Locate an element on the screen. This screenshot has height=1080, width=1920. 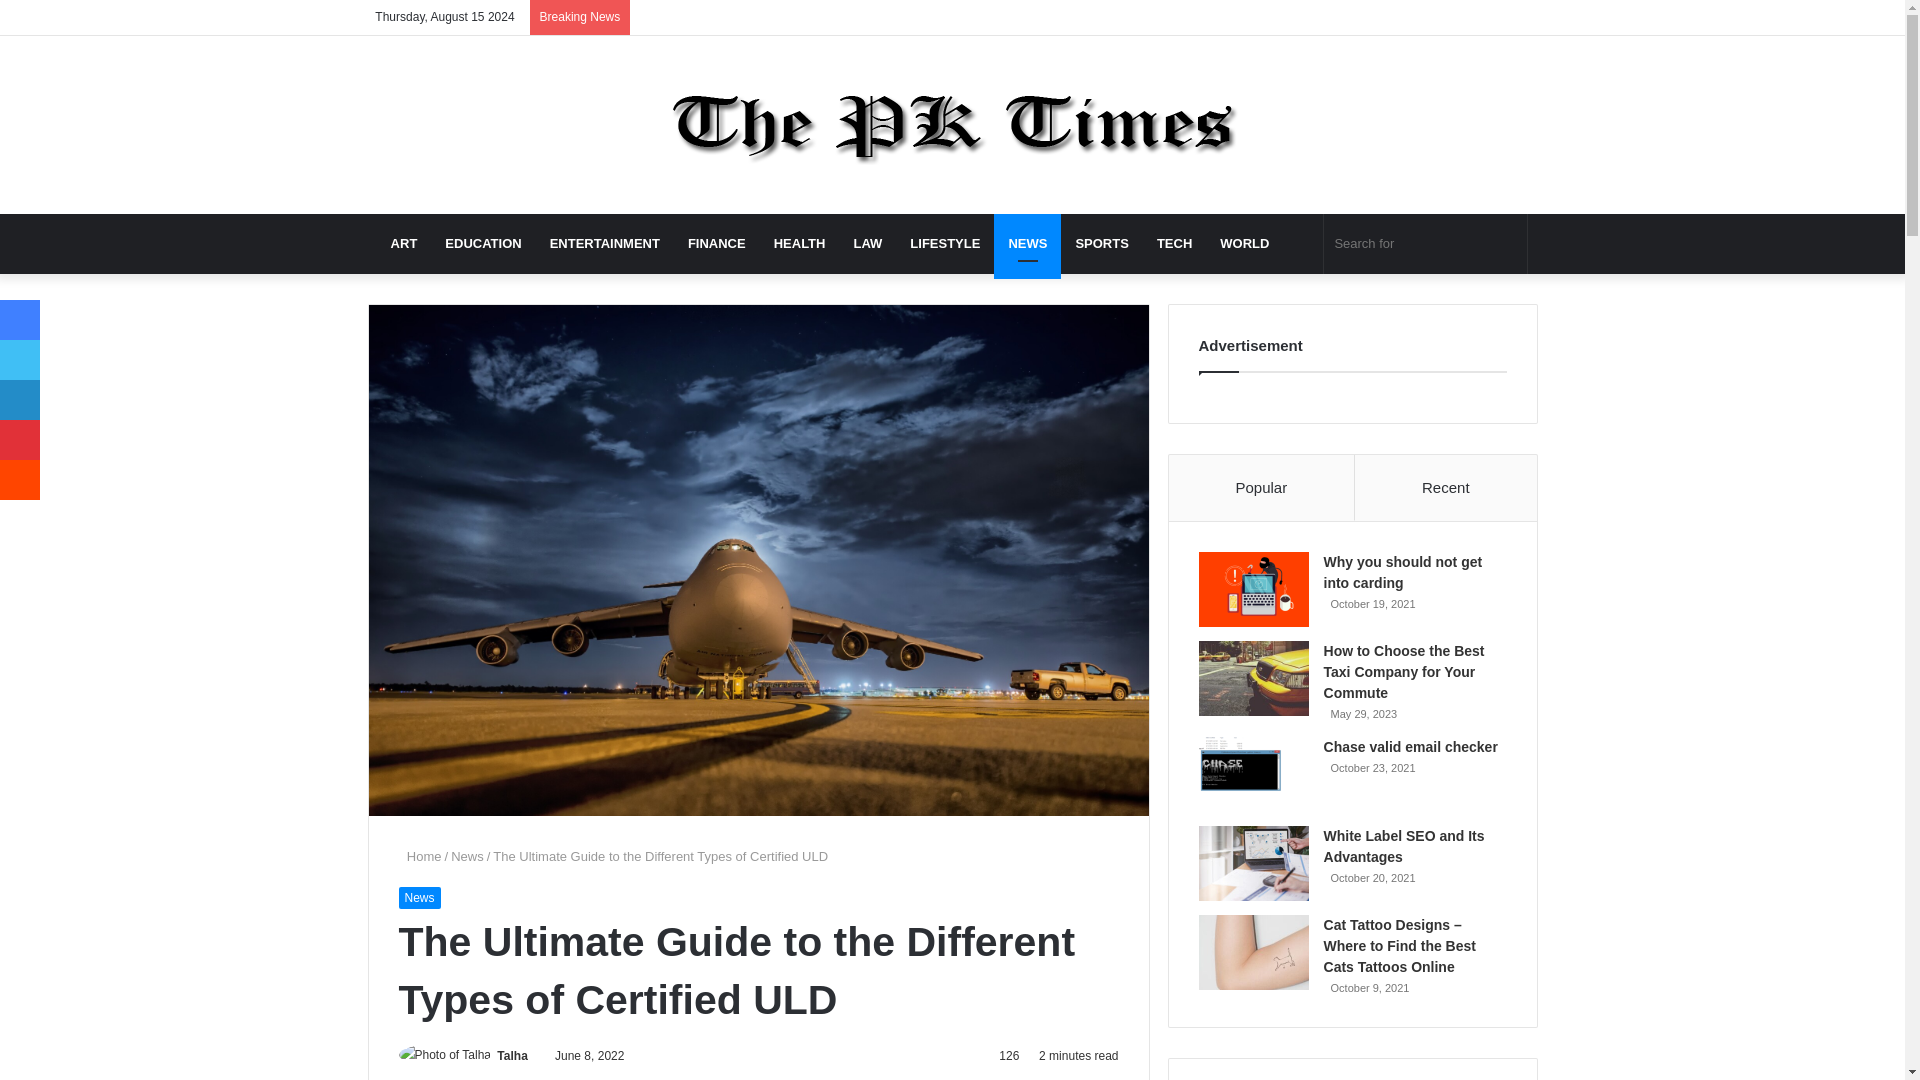
HEALTH is located at coordinates (800, 244).